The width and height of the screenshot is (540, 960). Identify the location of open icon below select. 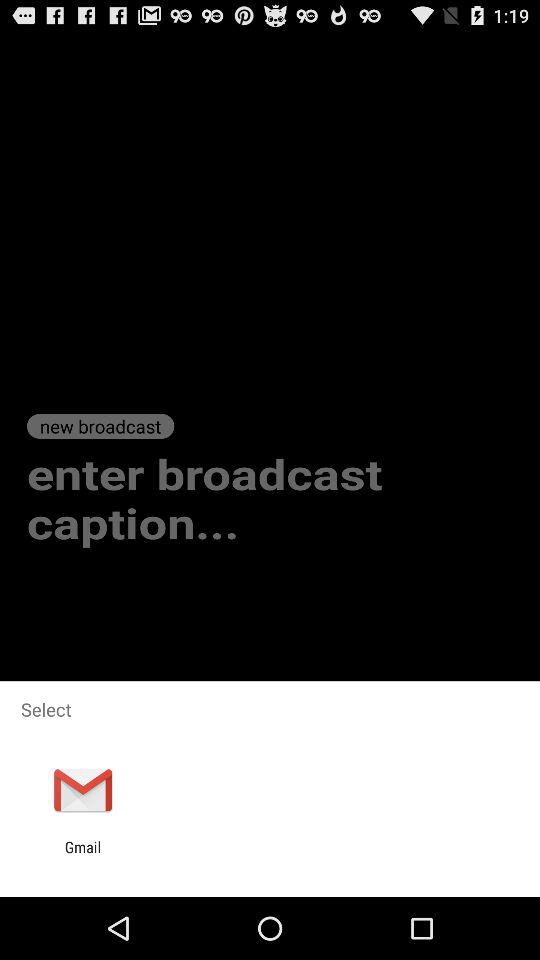
(82, 790).